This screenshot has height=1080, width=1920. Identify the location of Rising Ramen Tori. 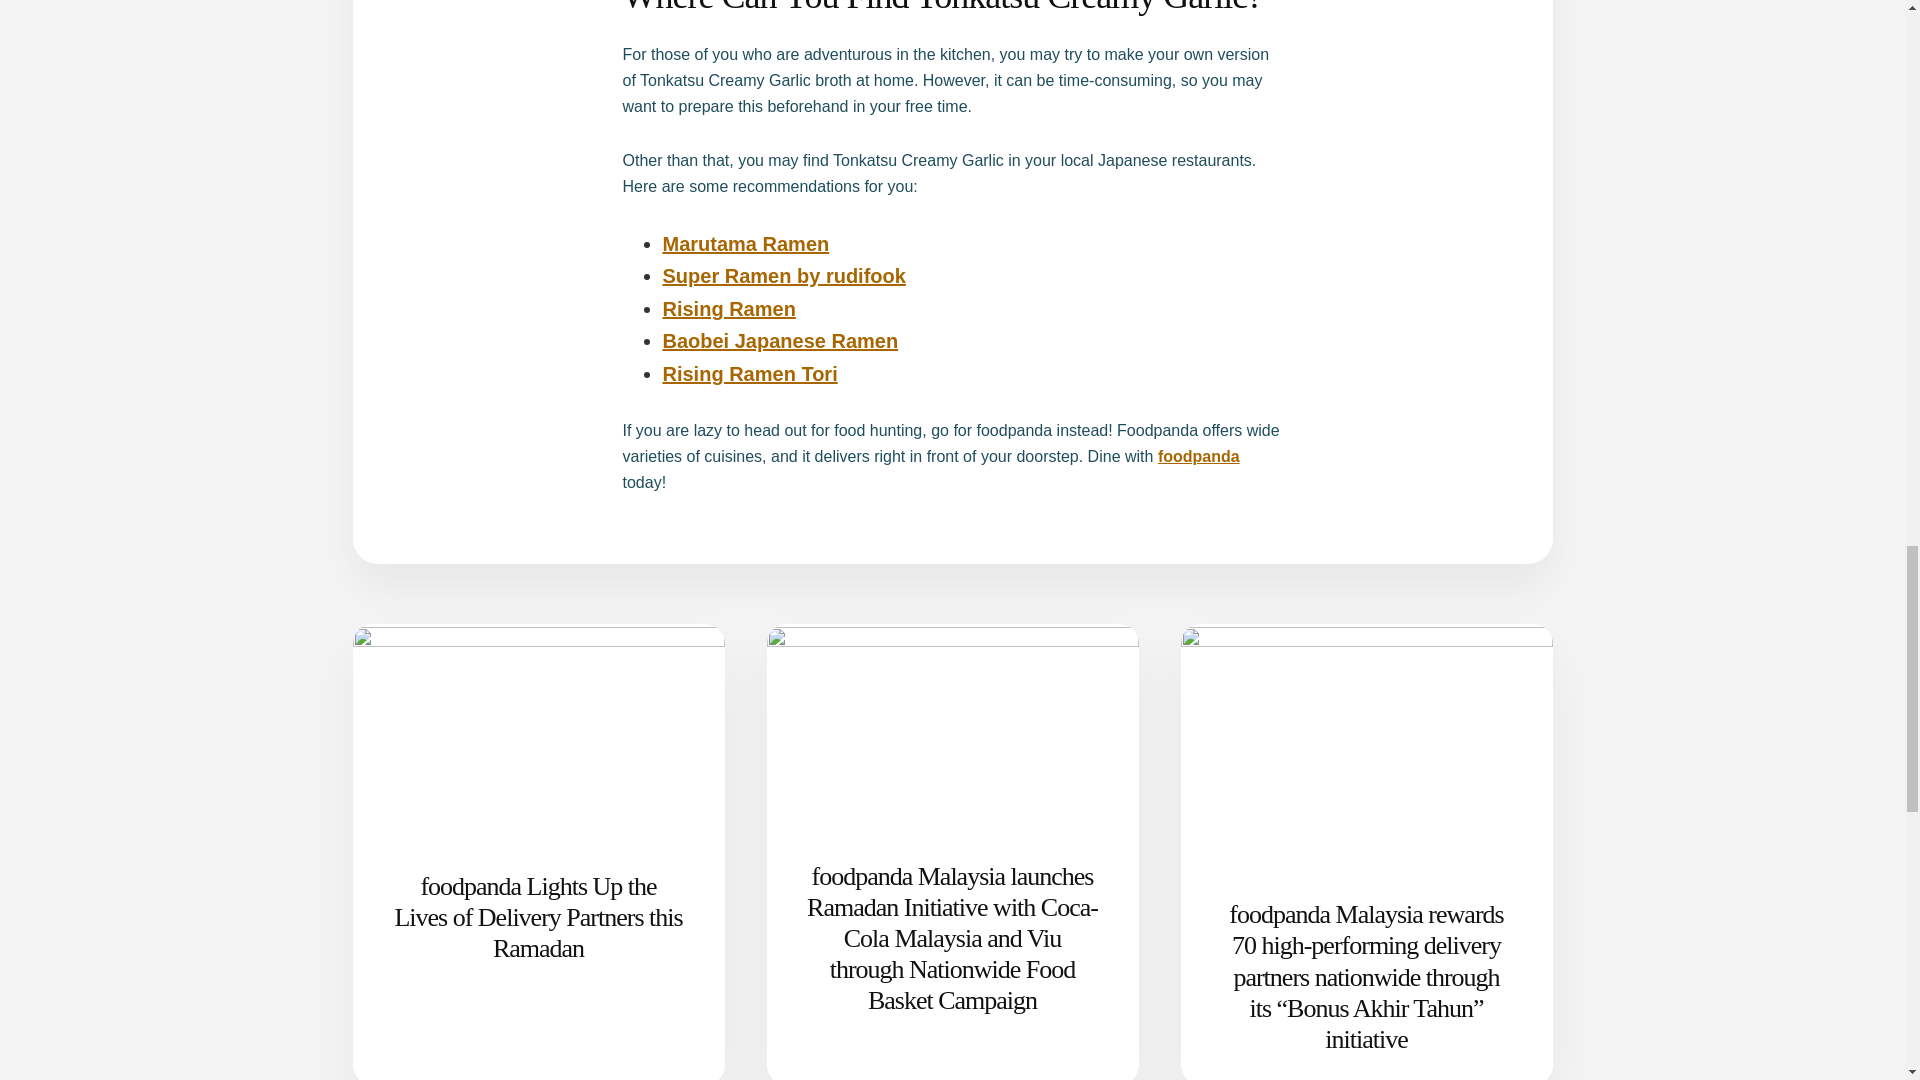
(750, 373).